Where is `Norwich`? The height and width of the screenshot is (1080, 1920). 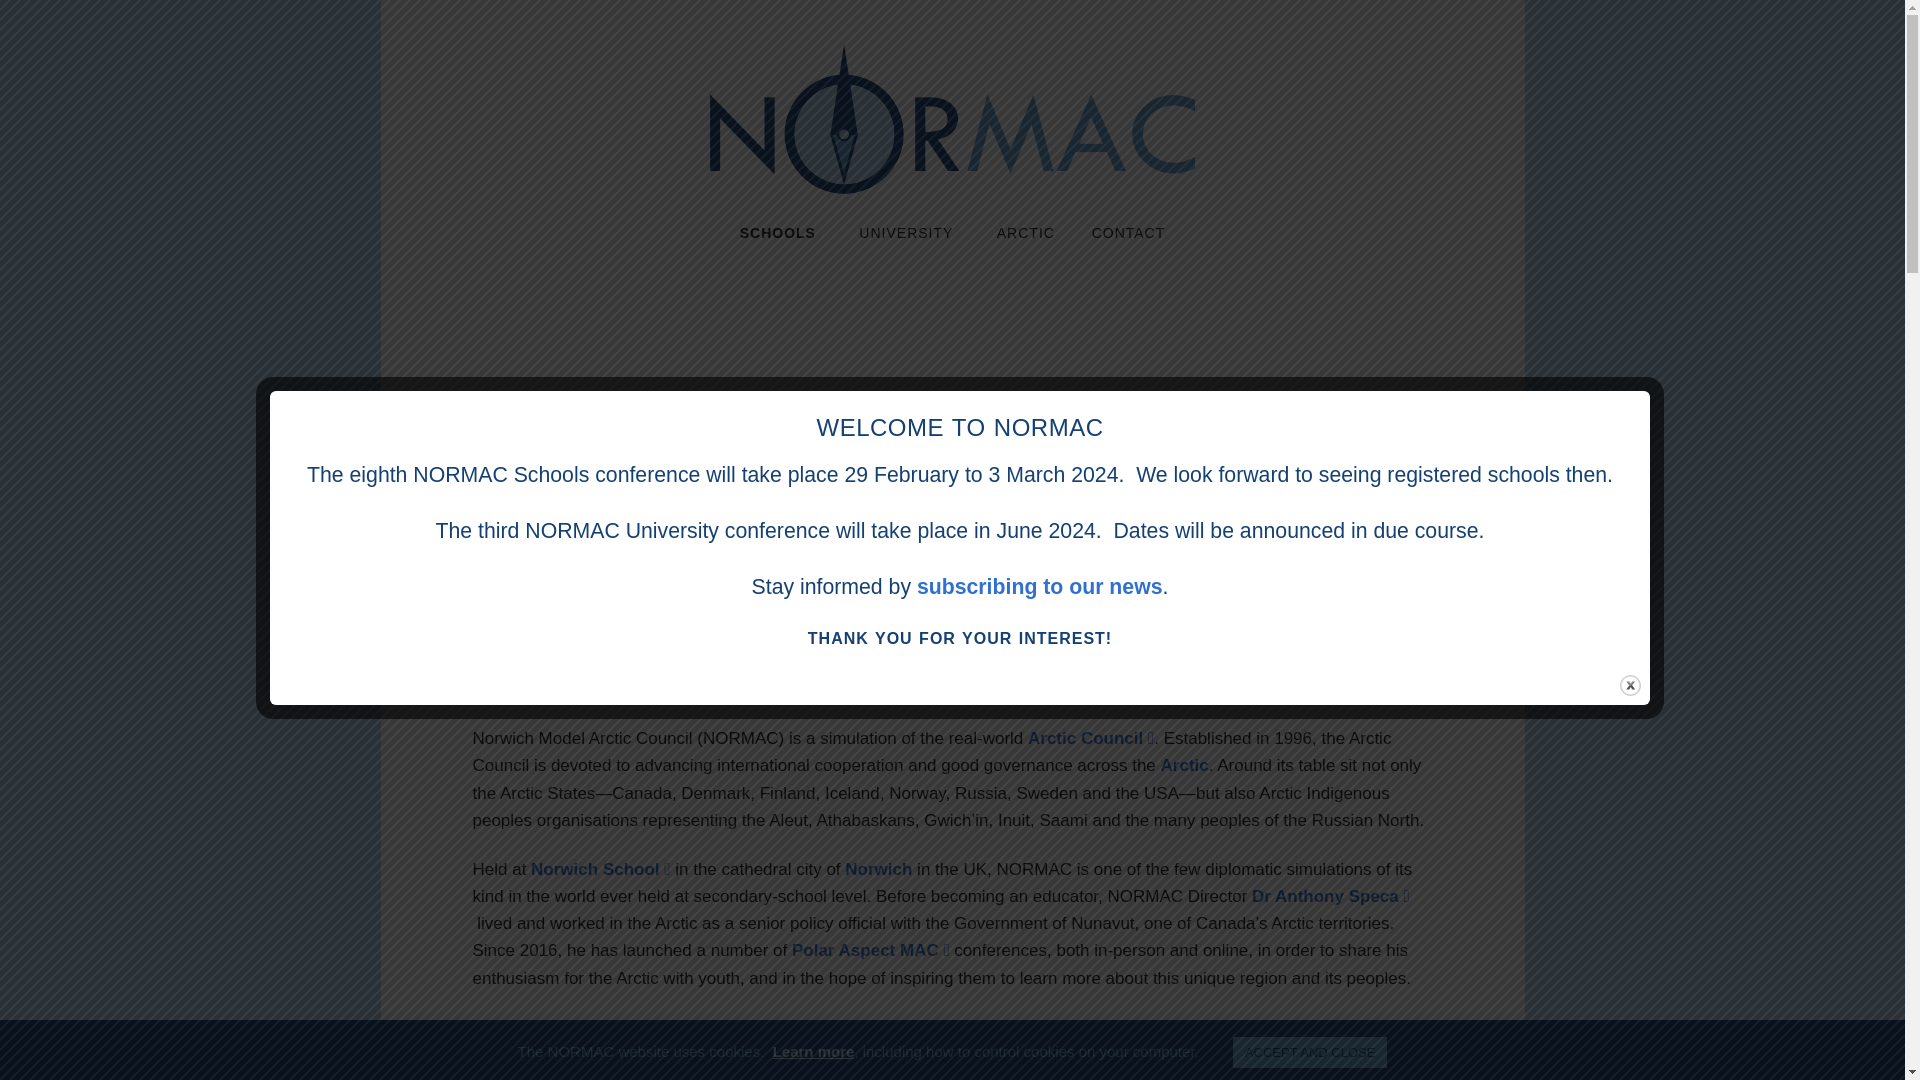 Norwich is located at coordinates (878, 869).